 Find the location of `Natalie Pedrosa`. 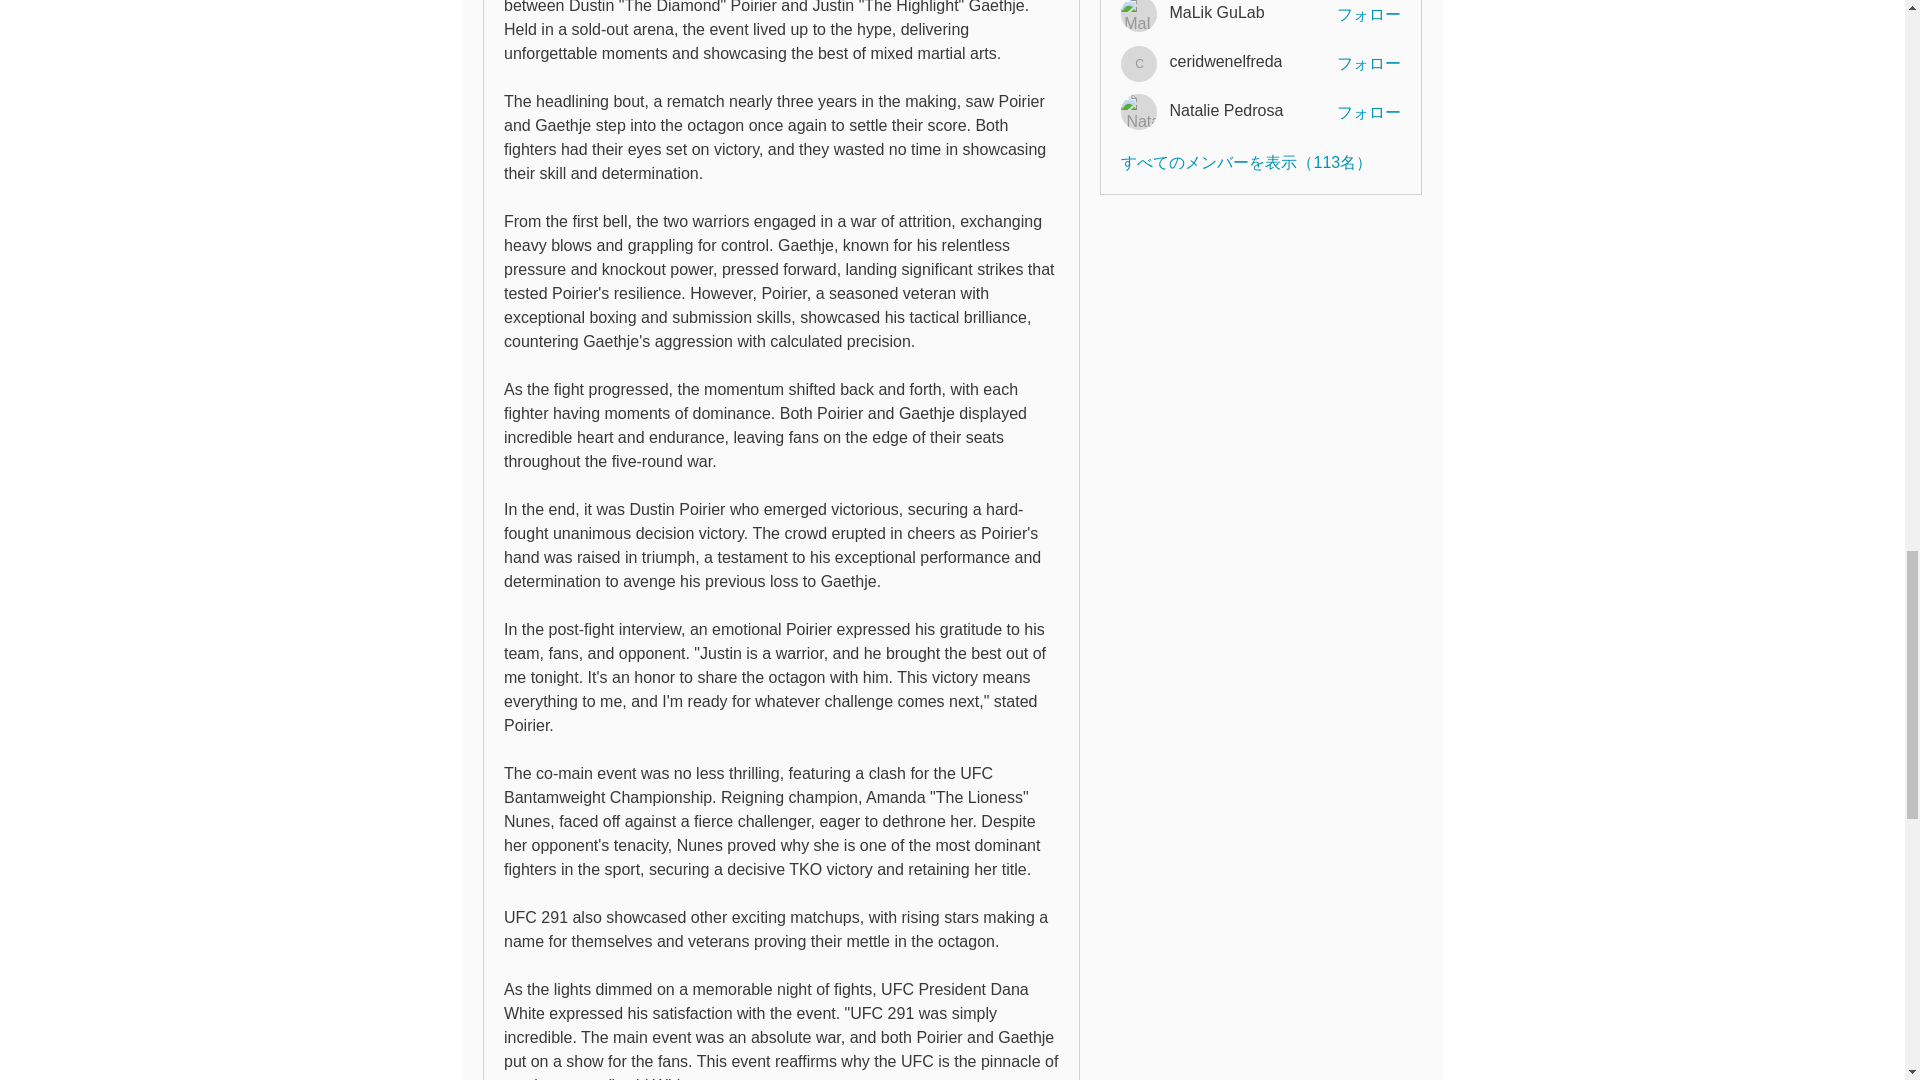

Natalie Pedrosa is located at coordinates (1139, 111).